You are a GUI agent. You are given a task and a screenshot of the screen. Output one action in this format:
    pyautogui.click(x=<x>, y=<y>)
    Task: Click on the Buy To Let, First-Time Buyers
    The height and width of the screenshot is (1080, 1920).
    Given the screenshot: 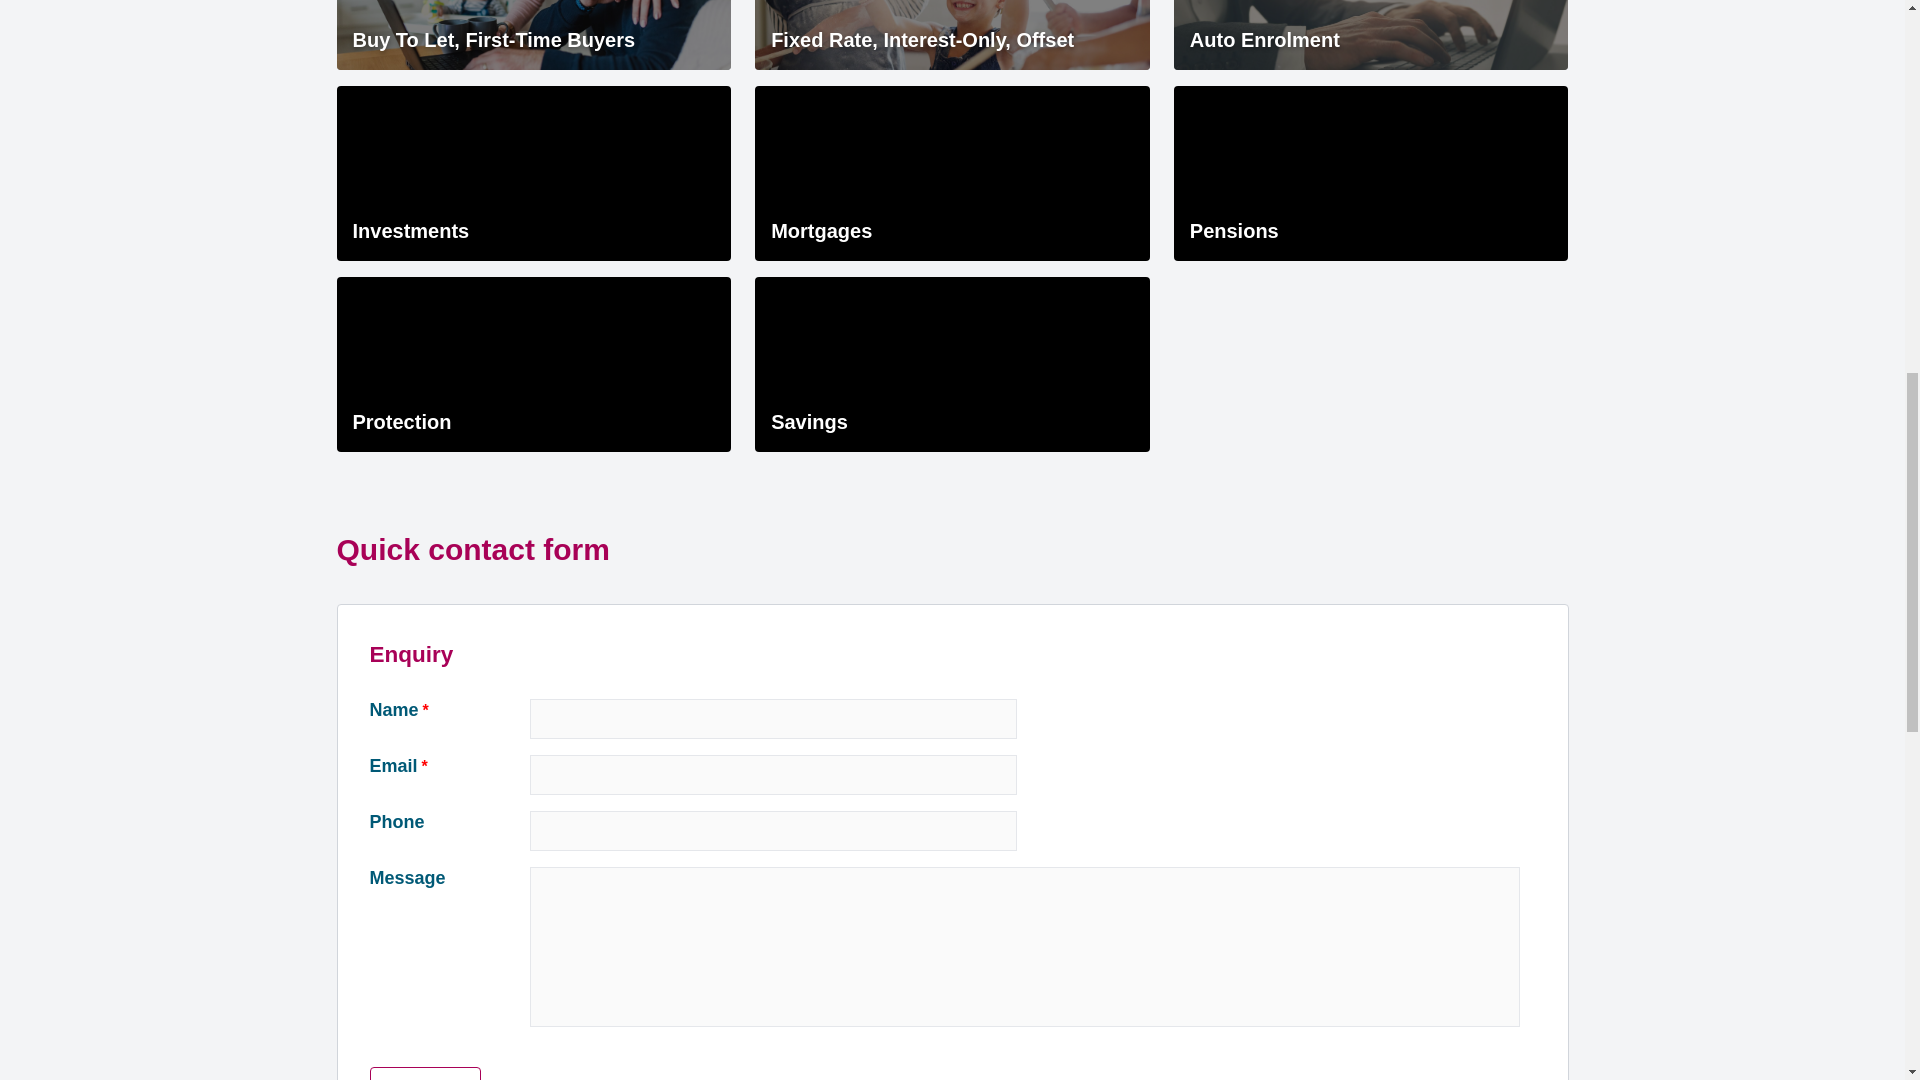 What is the action you would take?
    pyautogui.click(x=534, y=35)
    